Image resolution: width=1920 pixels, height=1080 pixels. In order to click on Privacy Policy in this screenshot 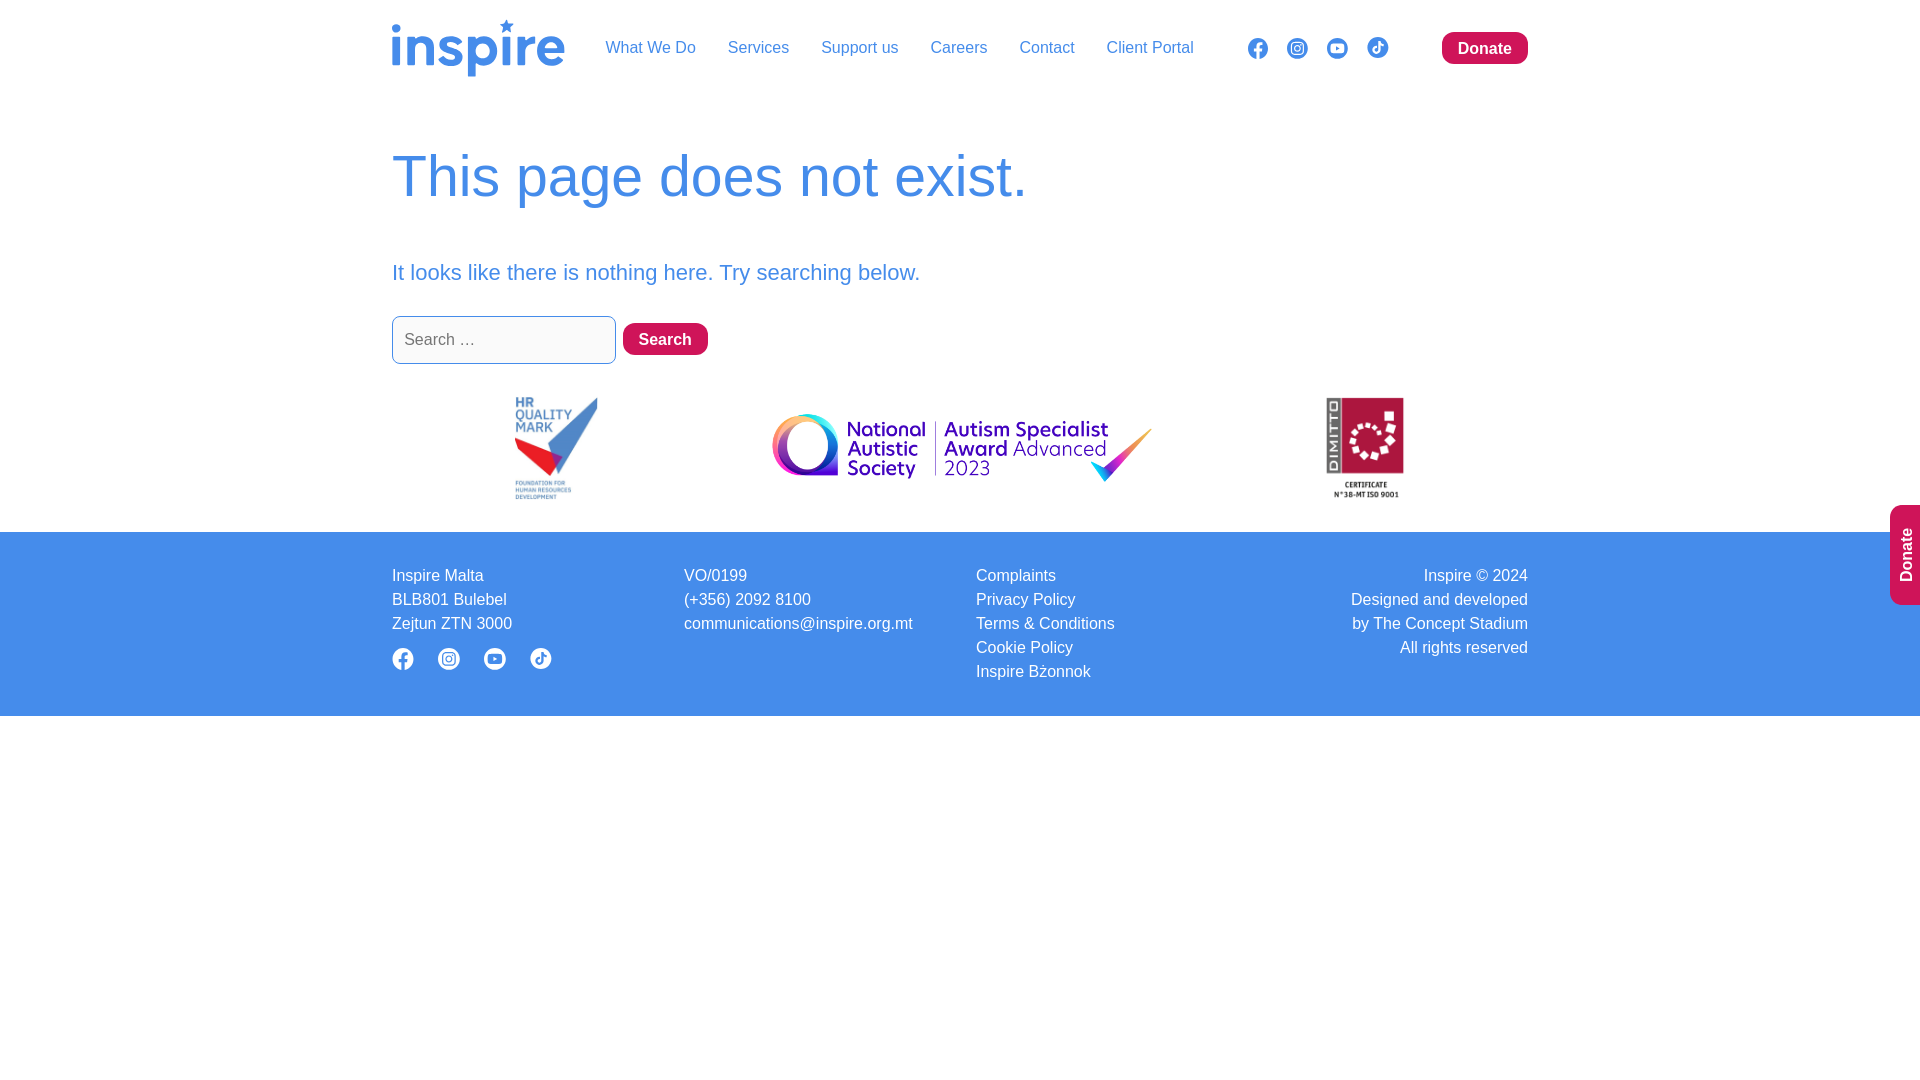, I will do `click(1025, 600)`.